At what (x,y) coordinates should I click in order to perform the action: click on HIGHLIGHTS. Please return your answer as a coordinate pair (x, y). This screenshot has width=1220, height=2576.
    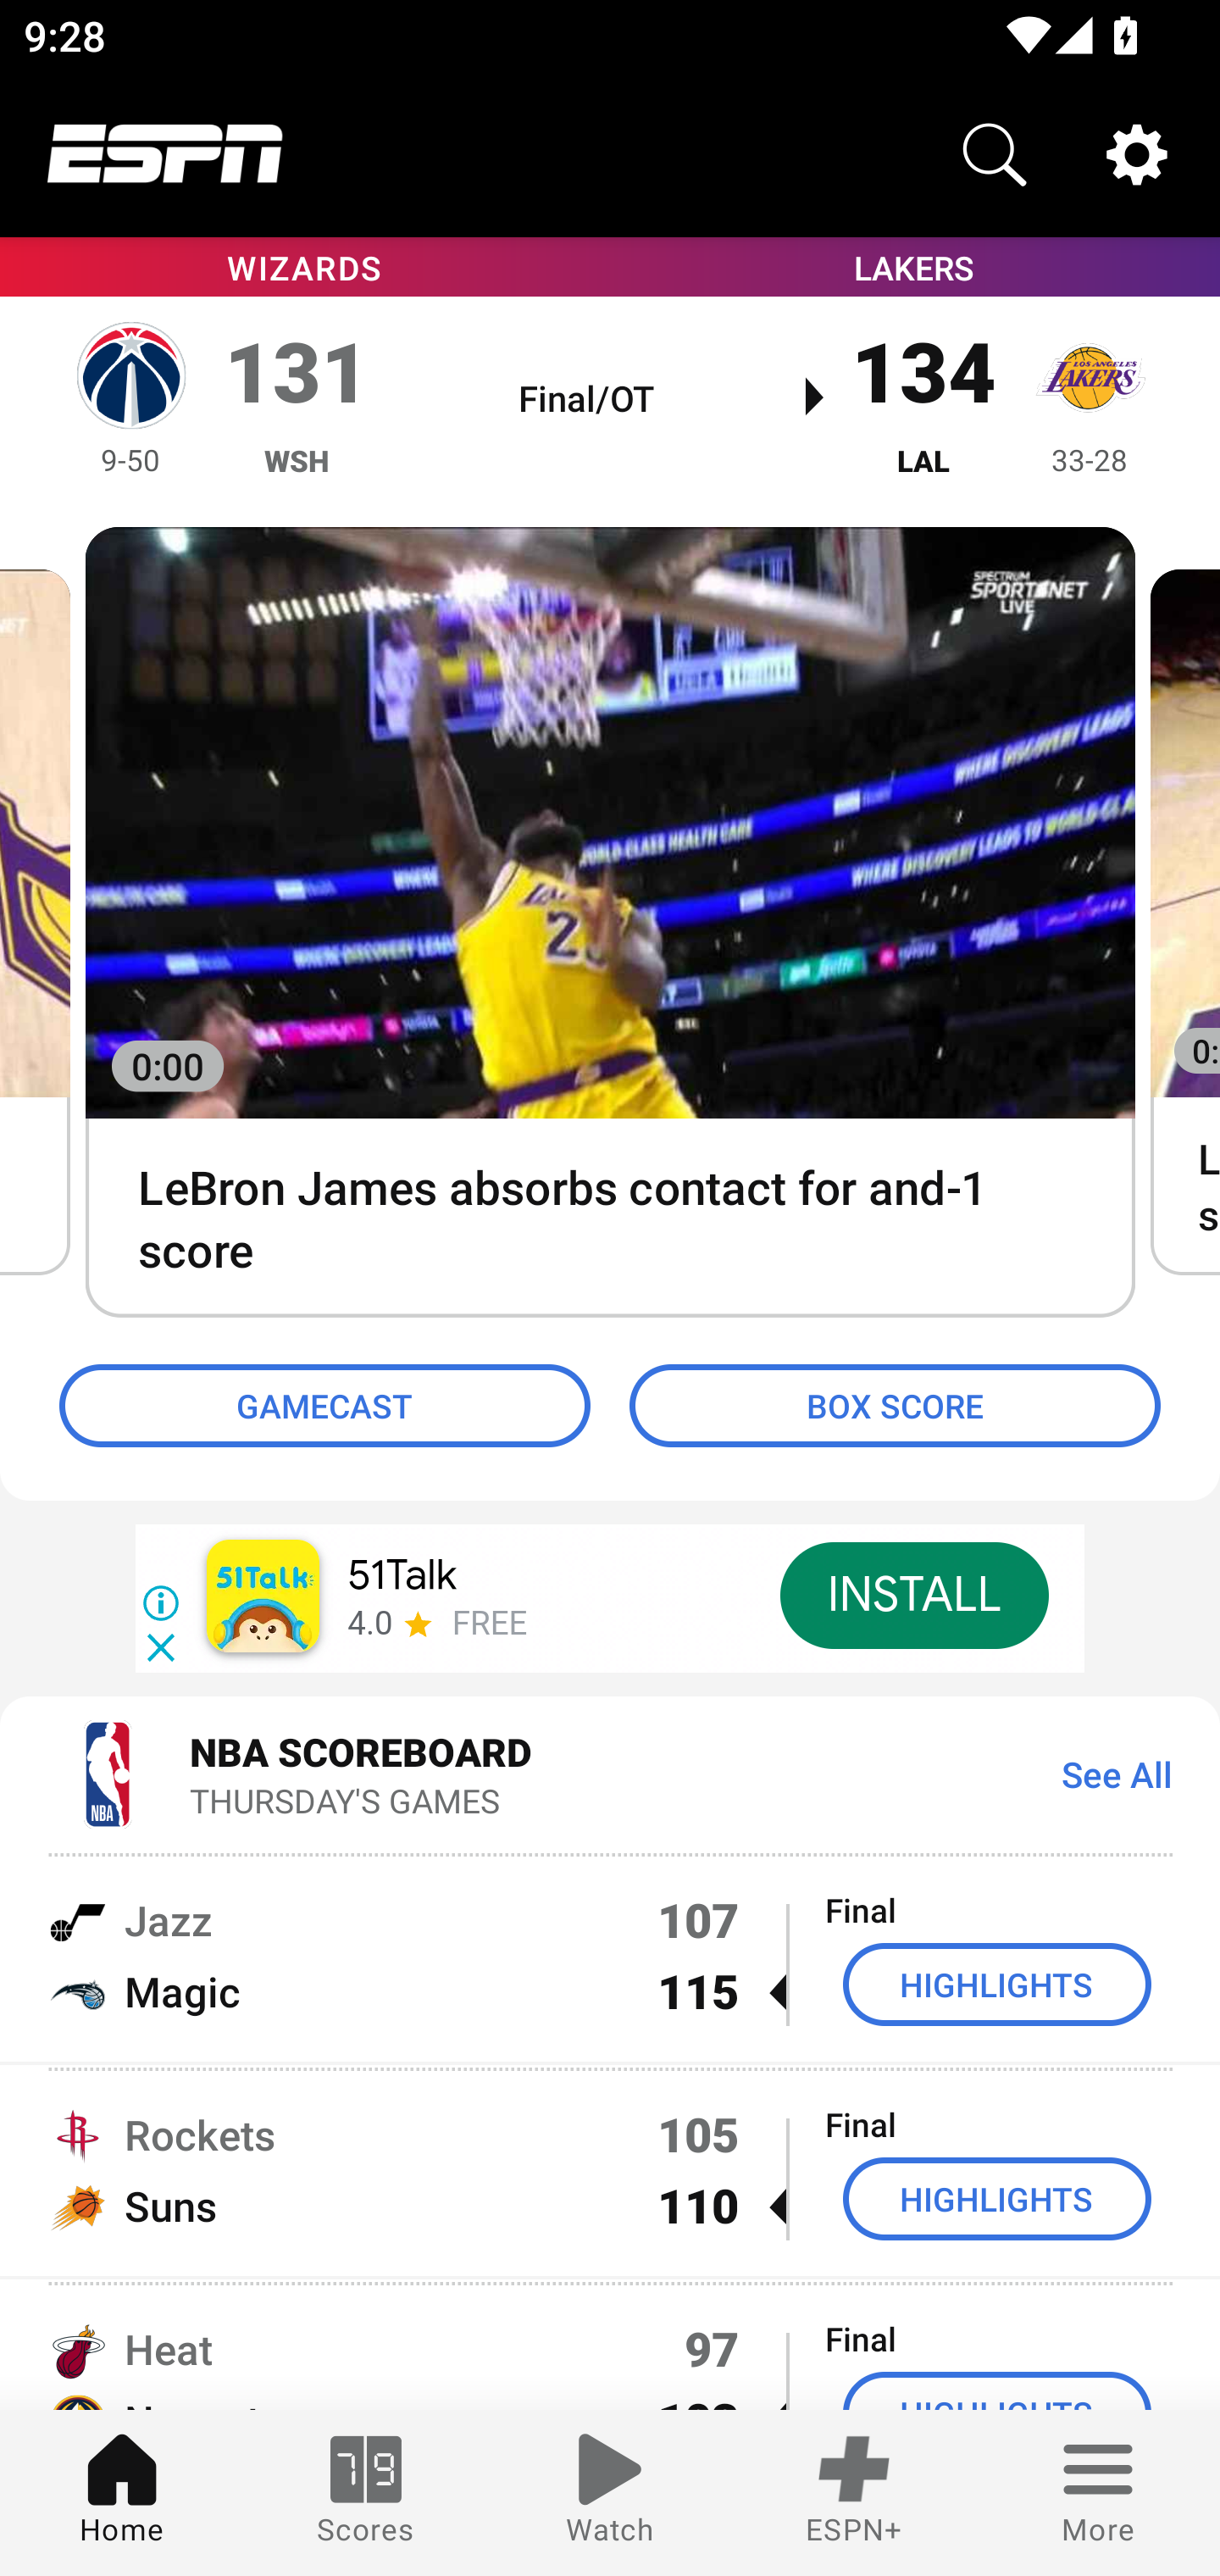
    Looking at the image, I should click on (997, 2200).